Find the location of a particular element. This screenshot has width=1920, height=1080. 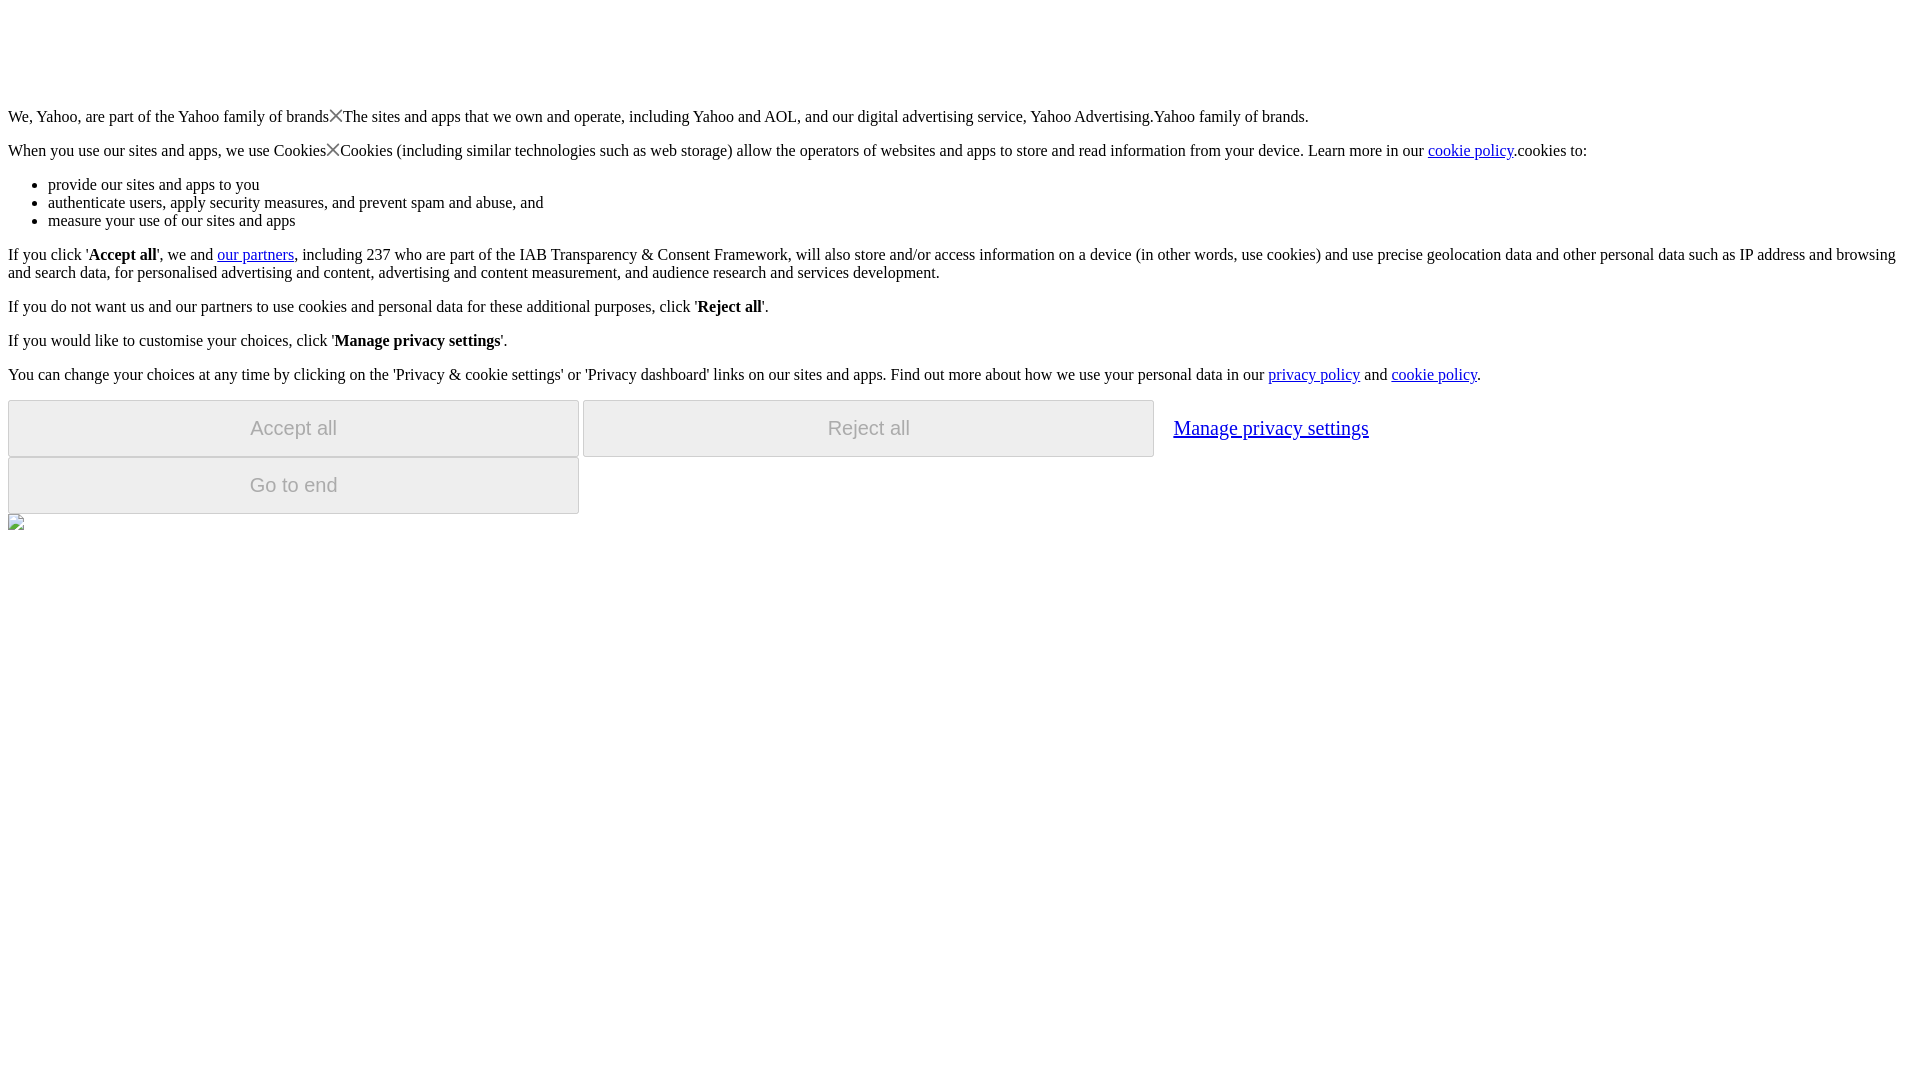

cookie policy is located at coordinates (1471, 150).